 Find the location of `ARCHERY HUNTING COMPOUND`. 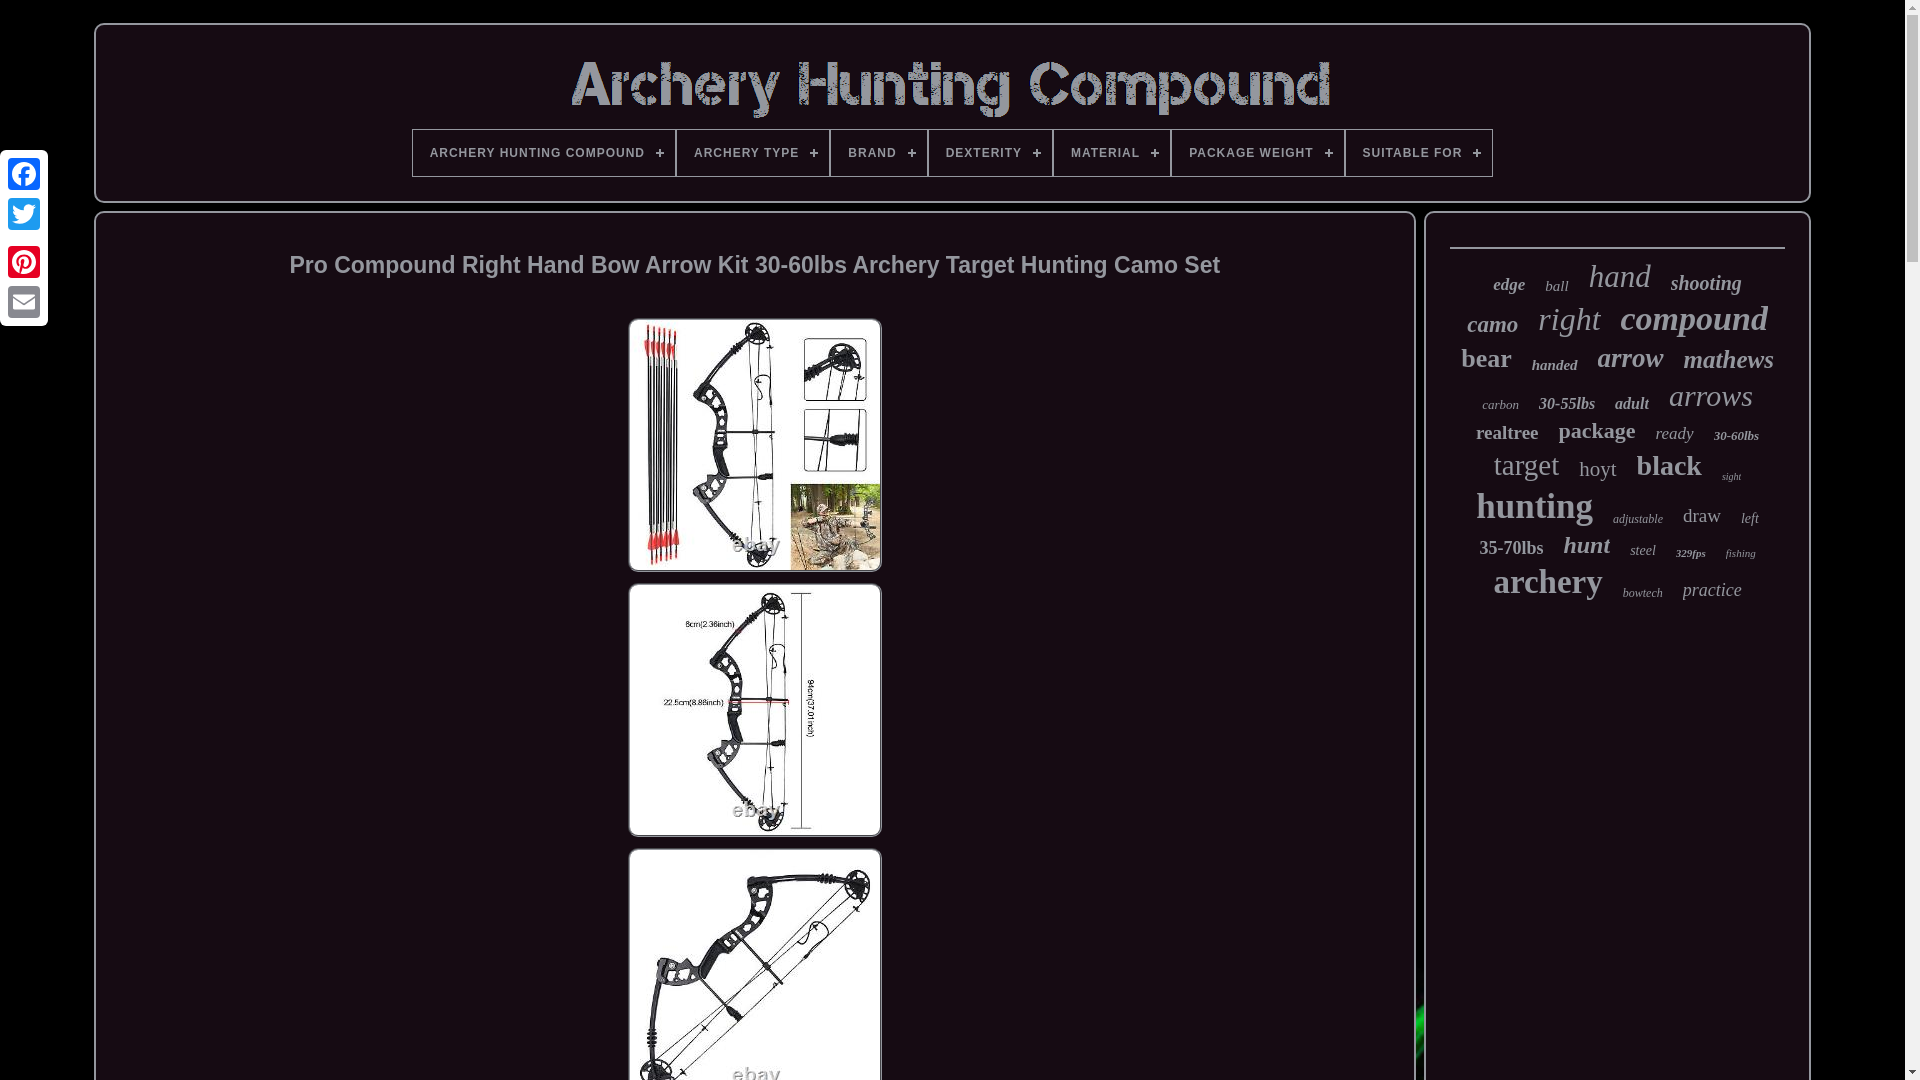

ARCHERY HUNTING COMPOUND is located at coordinates (544, 152).